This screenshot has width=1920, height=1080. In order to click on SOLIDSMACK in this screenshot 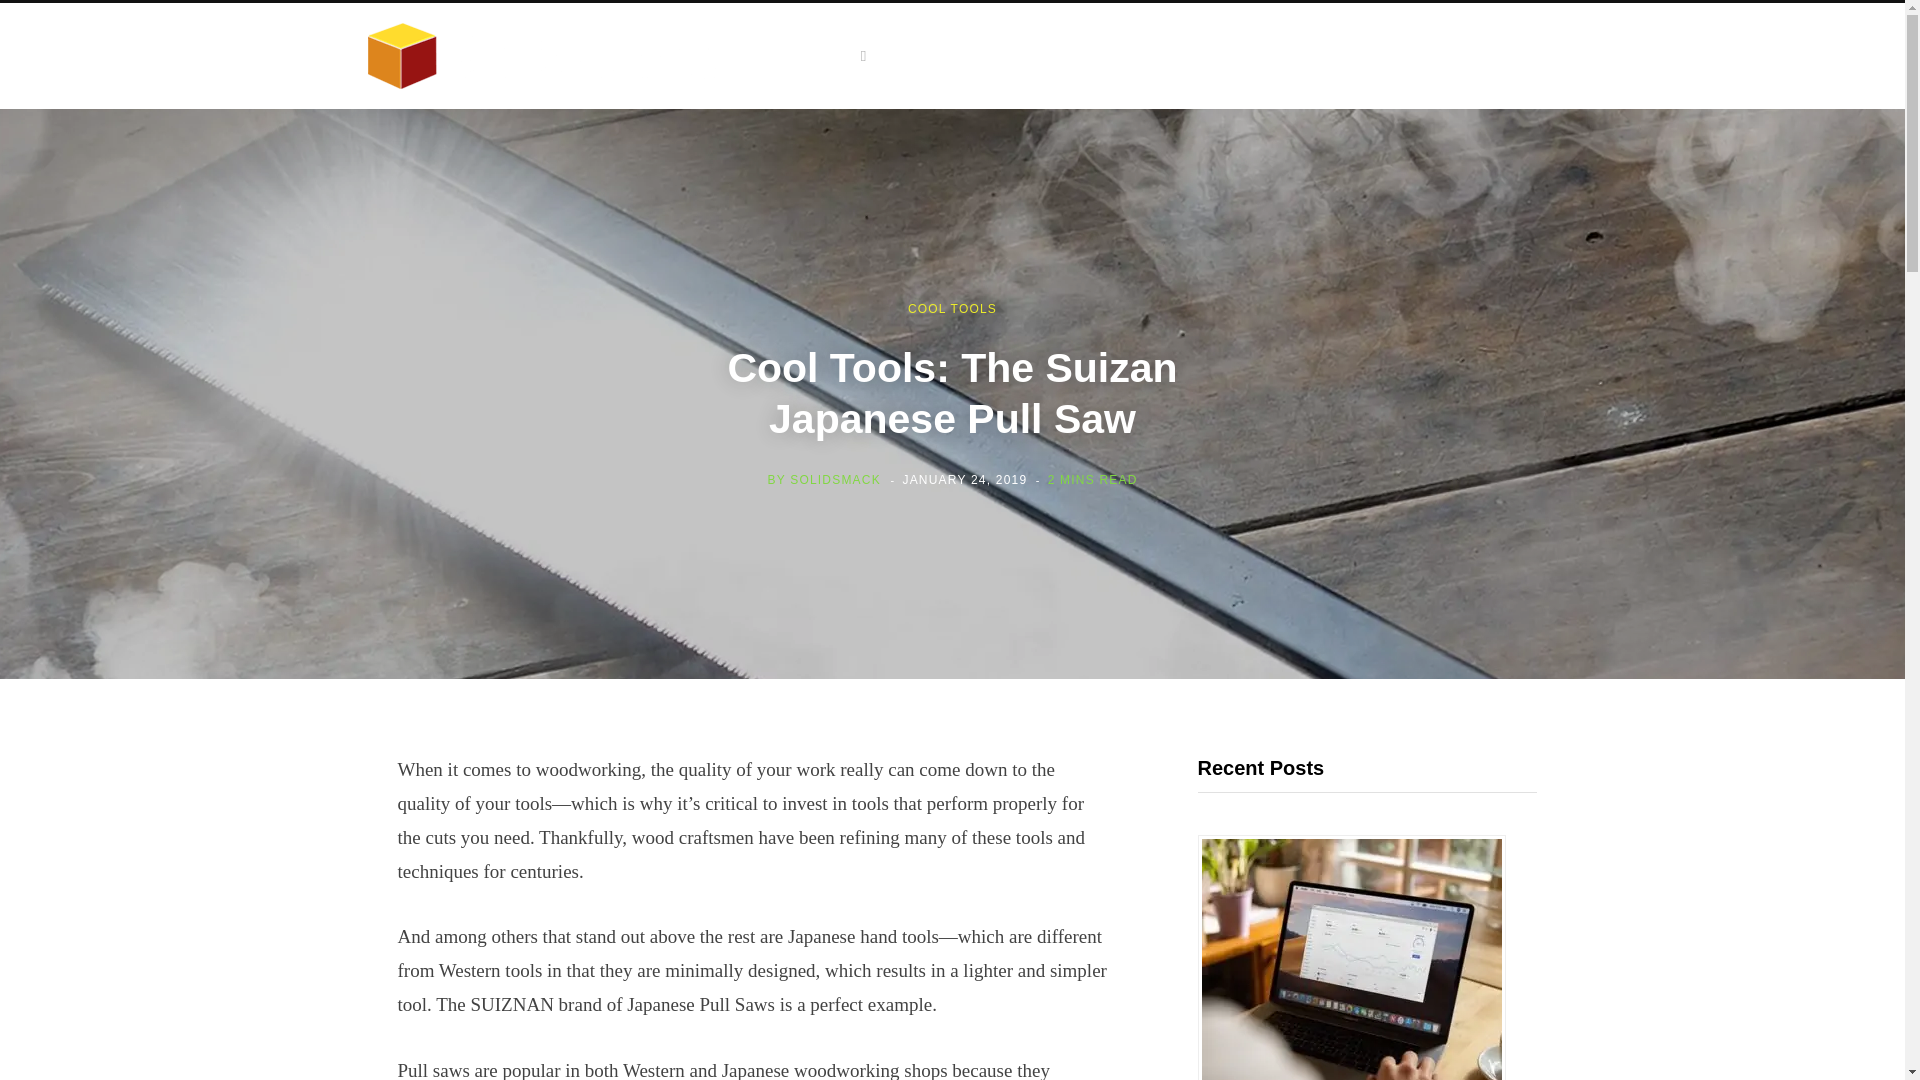, I will do `click(835, 478)`.